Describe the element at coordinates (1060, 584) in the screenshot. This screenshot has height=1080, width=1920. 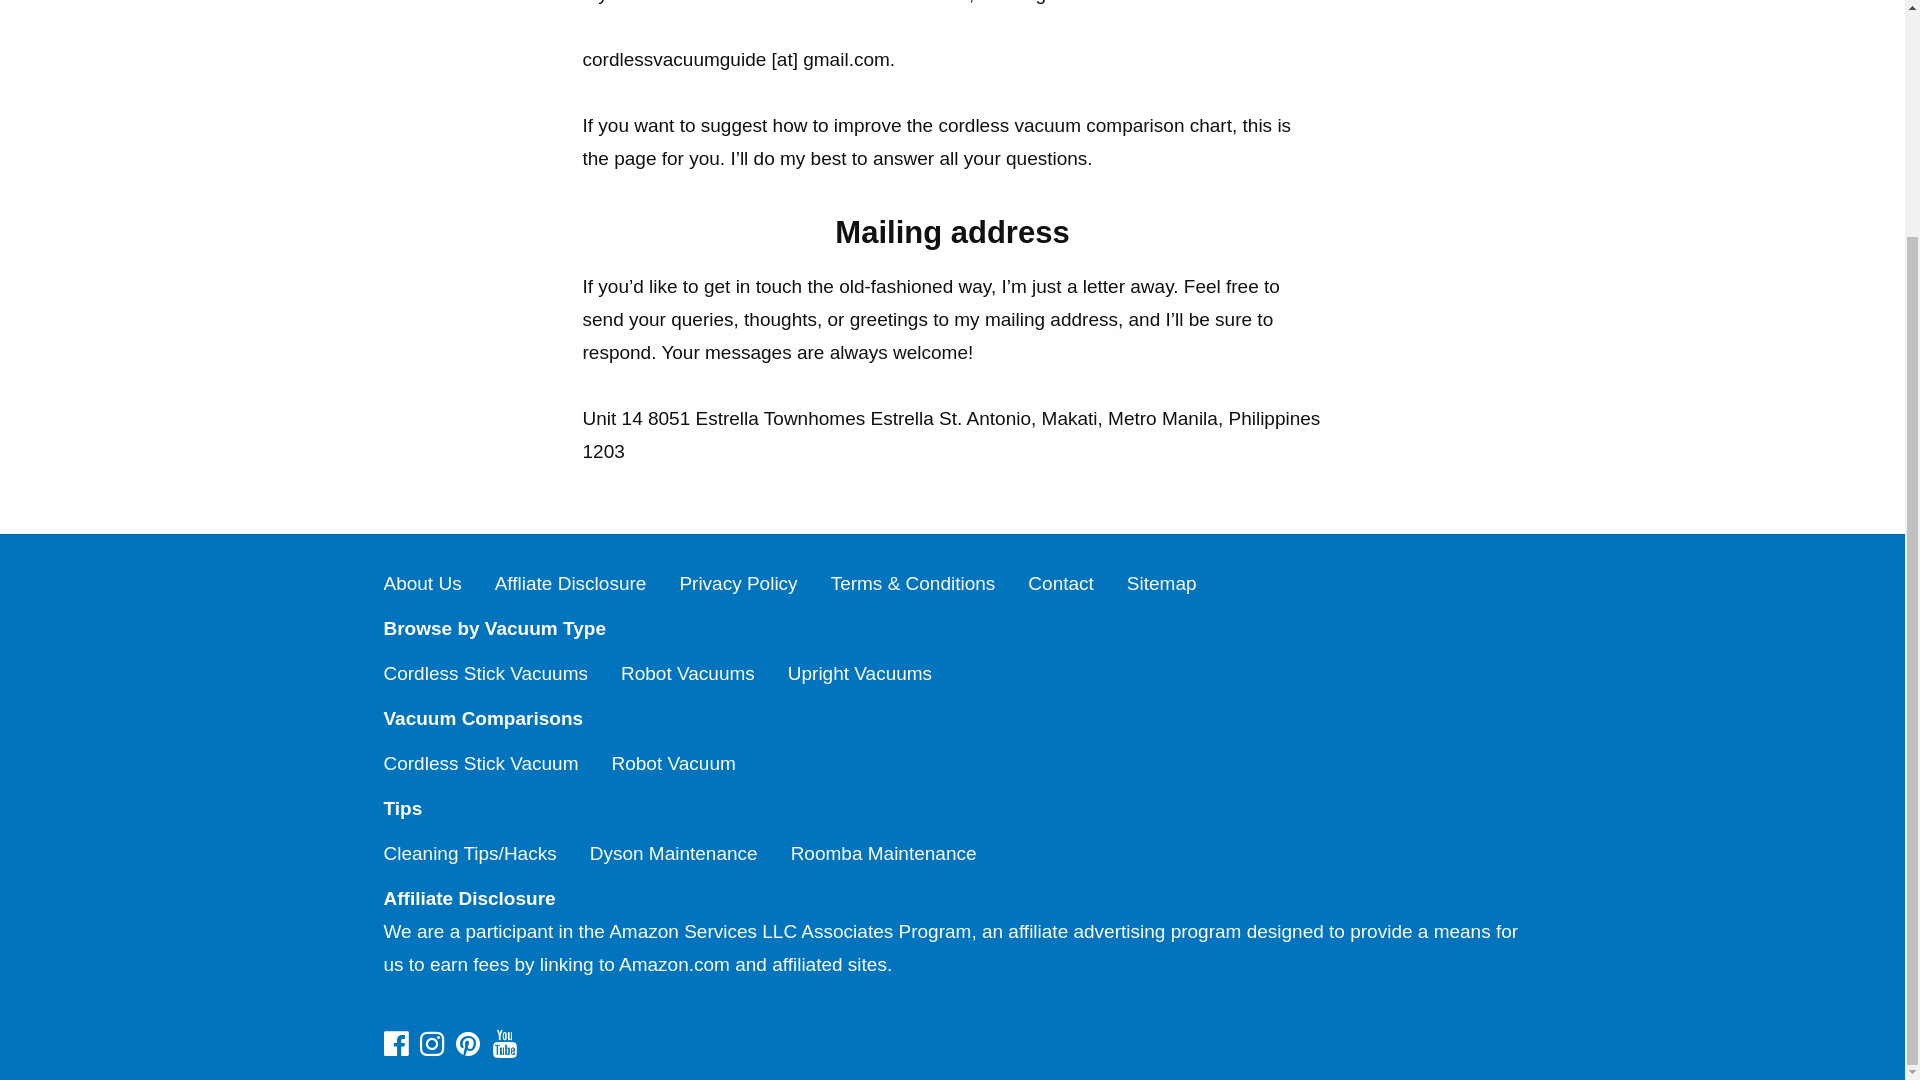
I see `Contact` at that location.